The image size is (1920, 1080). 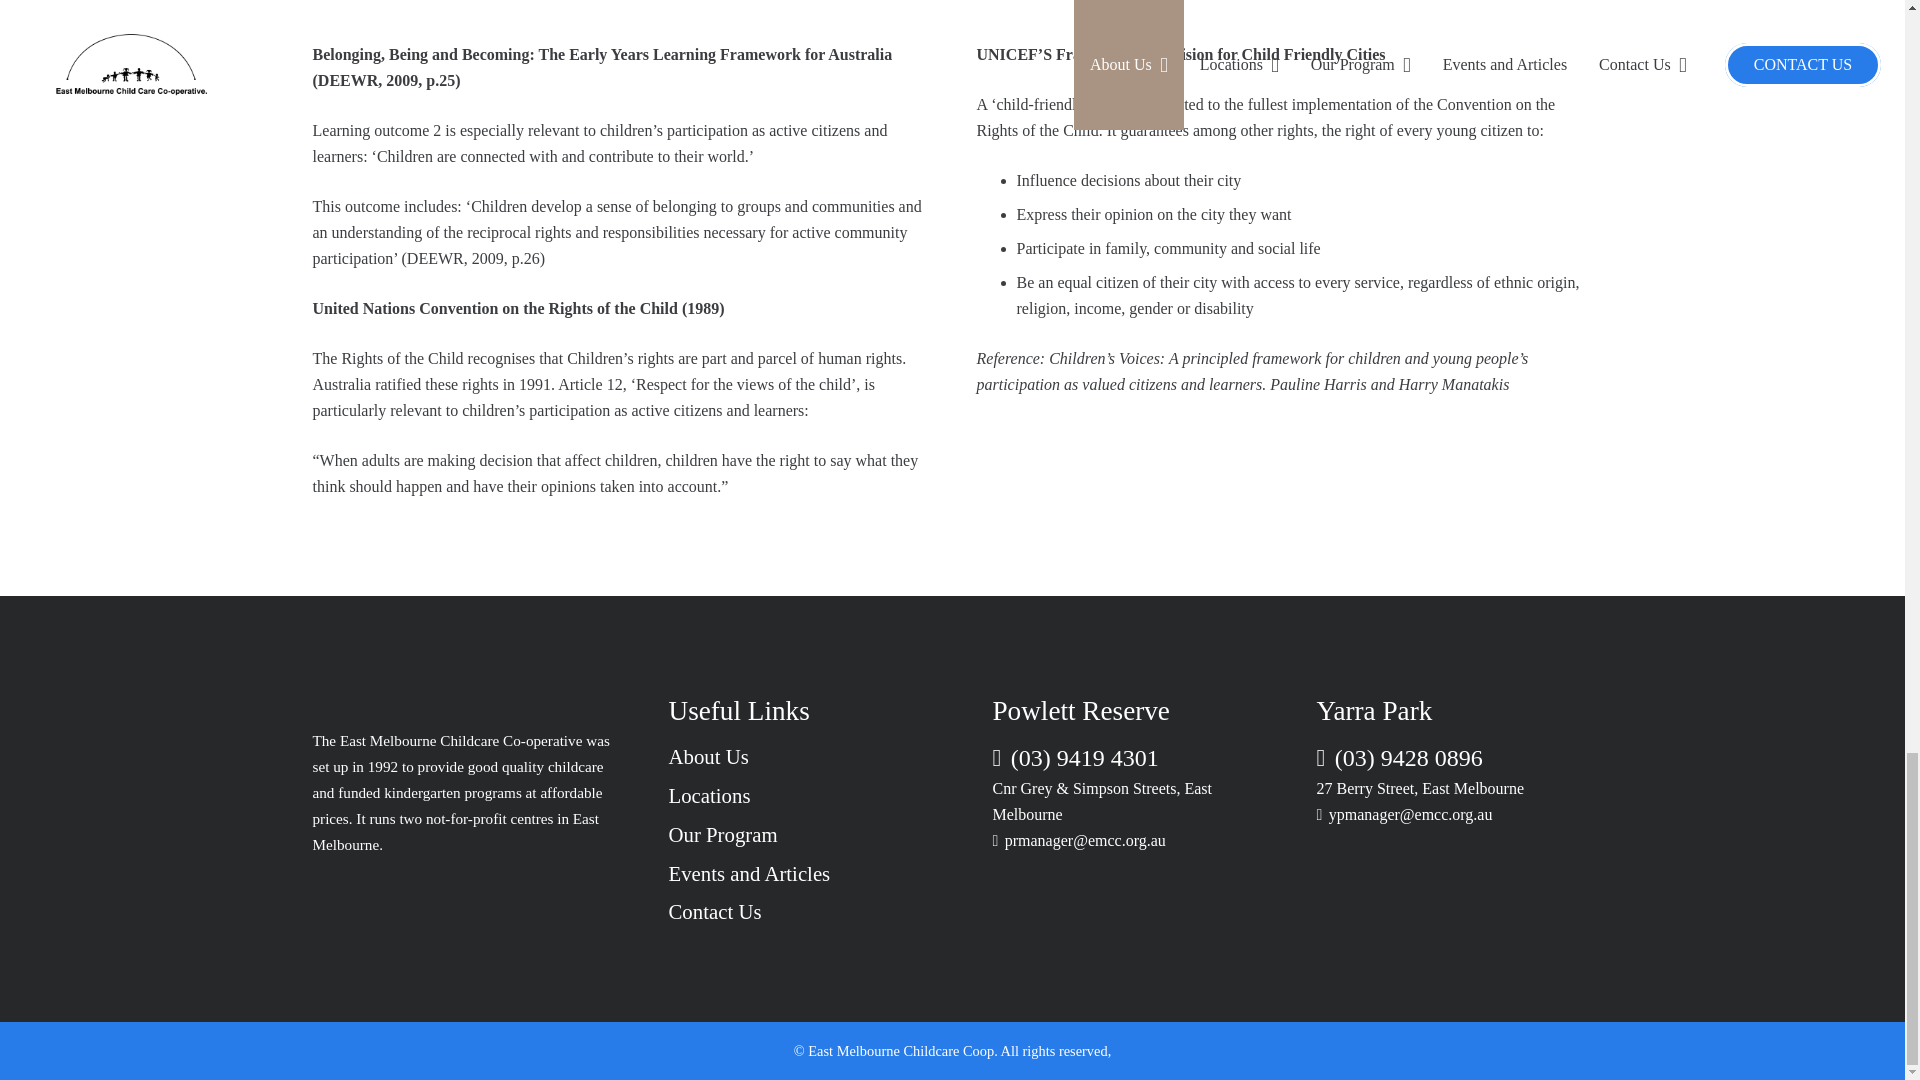 I want to click on Our Program, so click(x=722, y=834).